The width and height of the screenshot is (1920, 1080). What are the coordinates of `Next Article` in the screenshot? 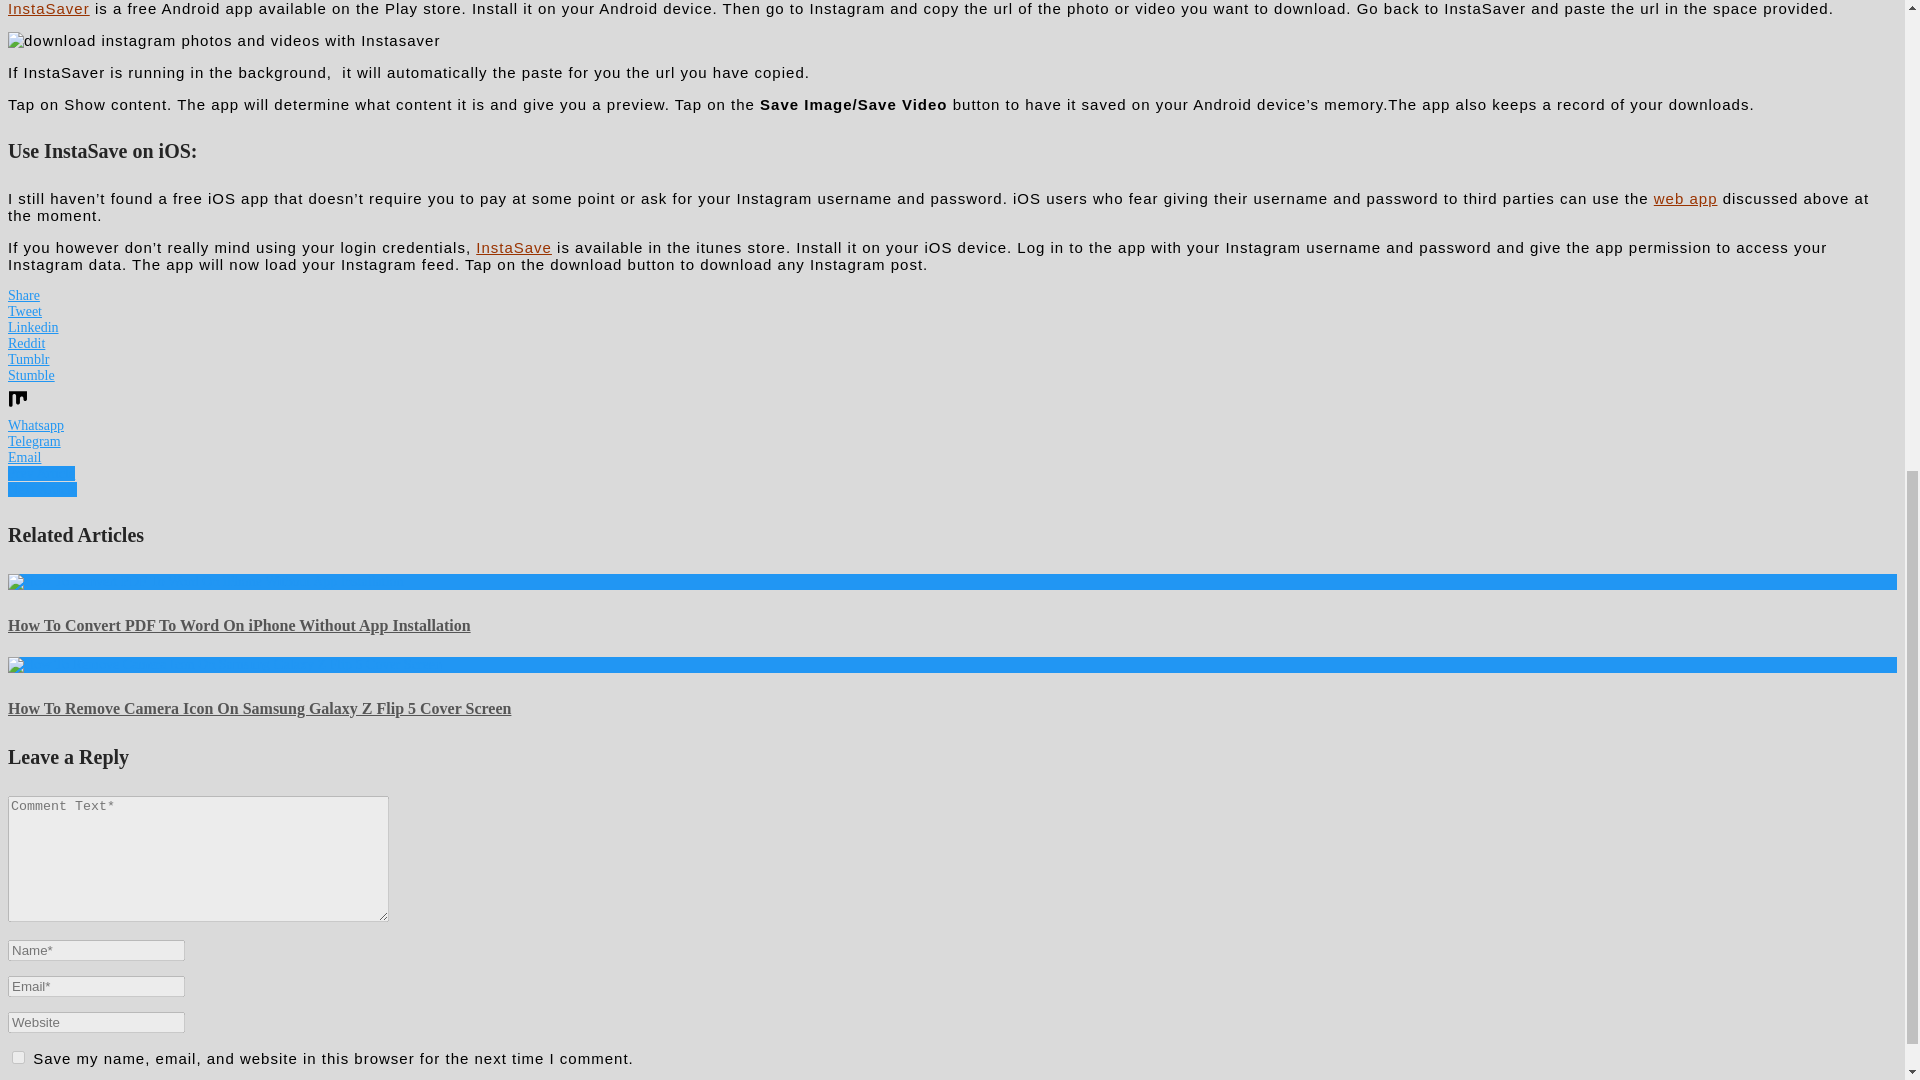 It's located at (42, 488).